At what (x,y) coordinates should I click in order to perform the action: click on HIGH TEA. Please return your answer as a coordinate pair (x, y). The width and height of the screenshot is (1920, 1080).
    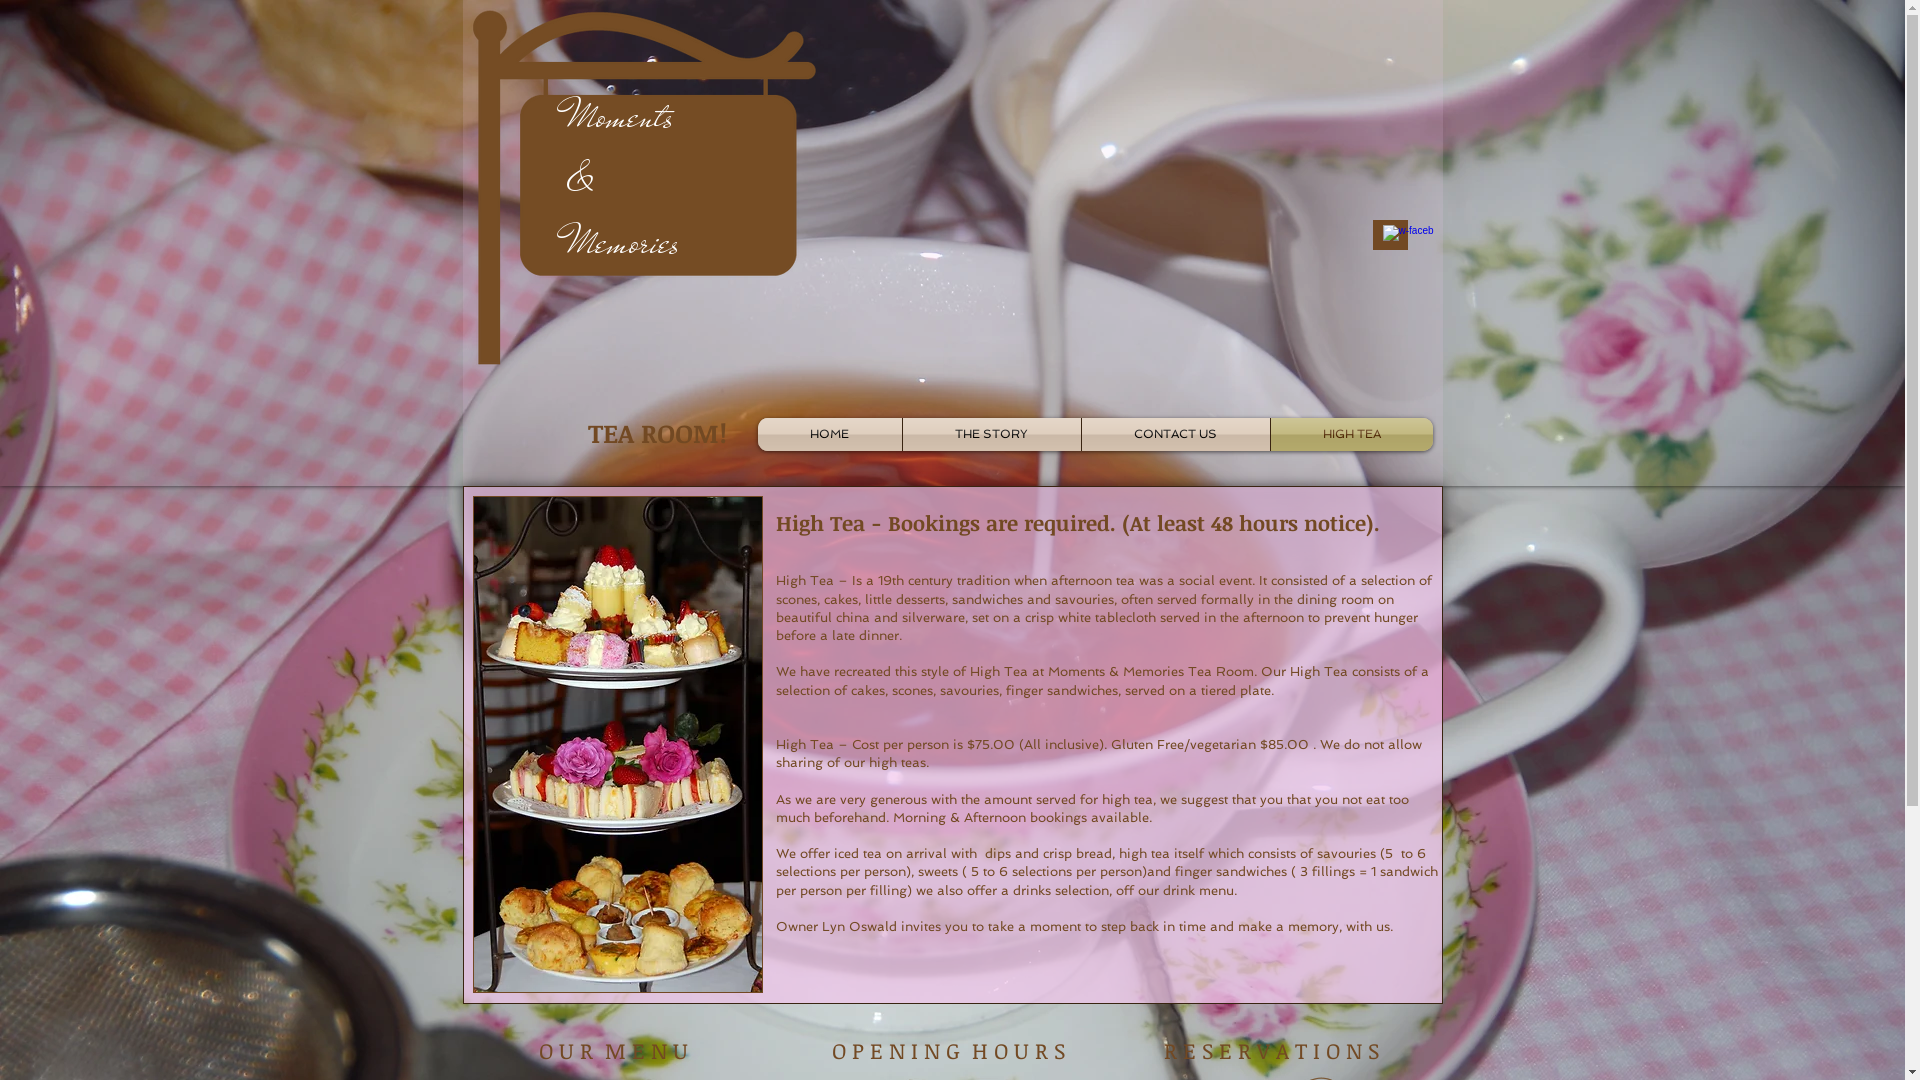
    Looking at the image, I should click on (1351, 434).